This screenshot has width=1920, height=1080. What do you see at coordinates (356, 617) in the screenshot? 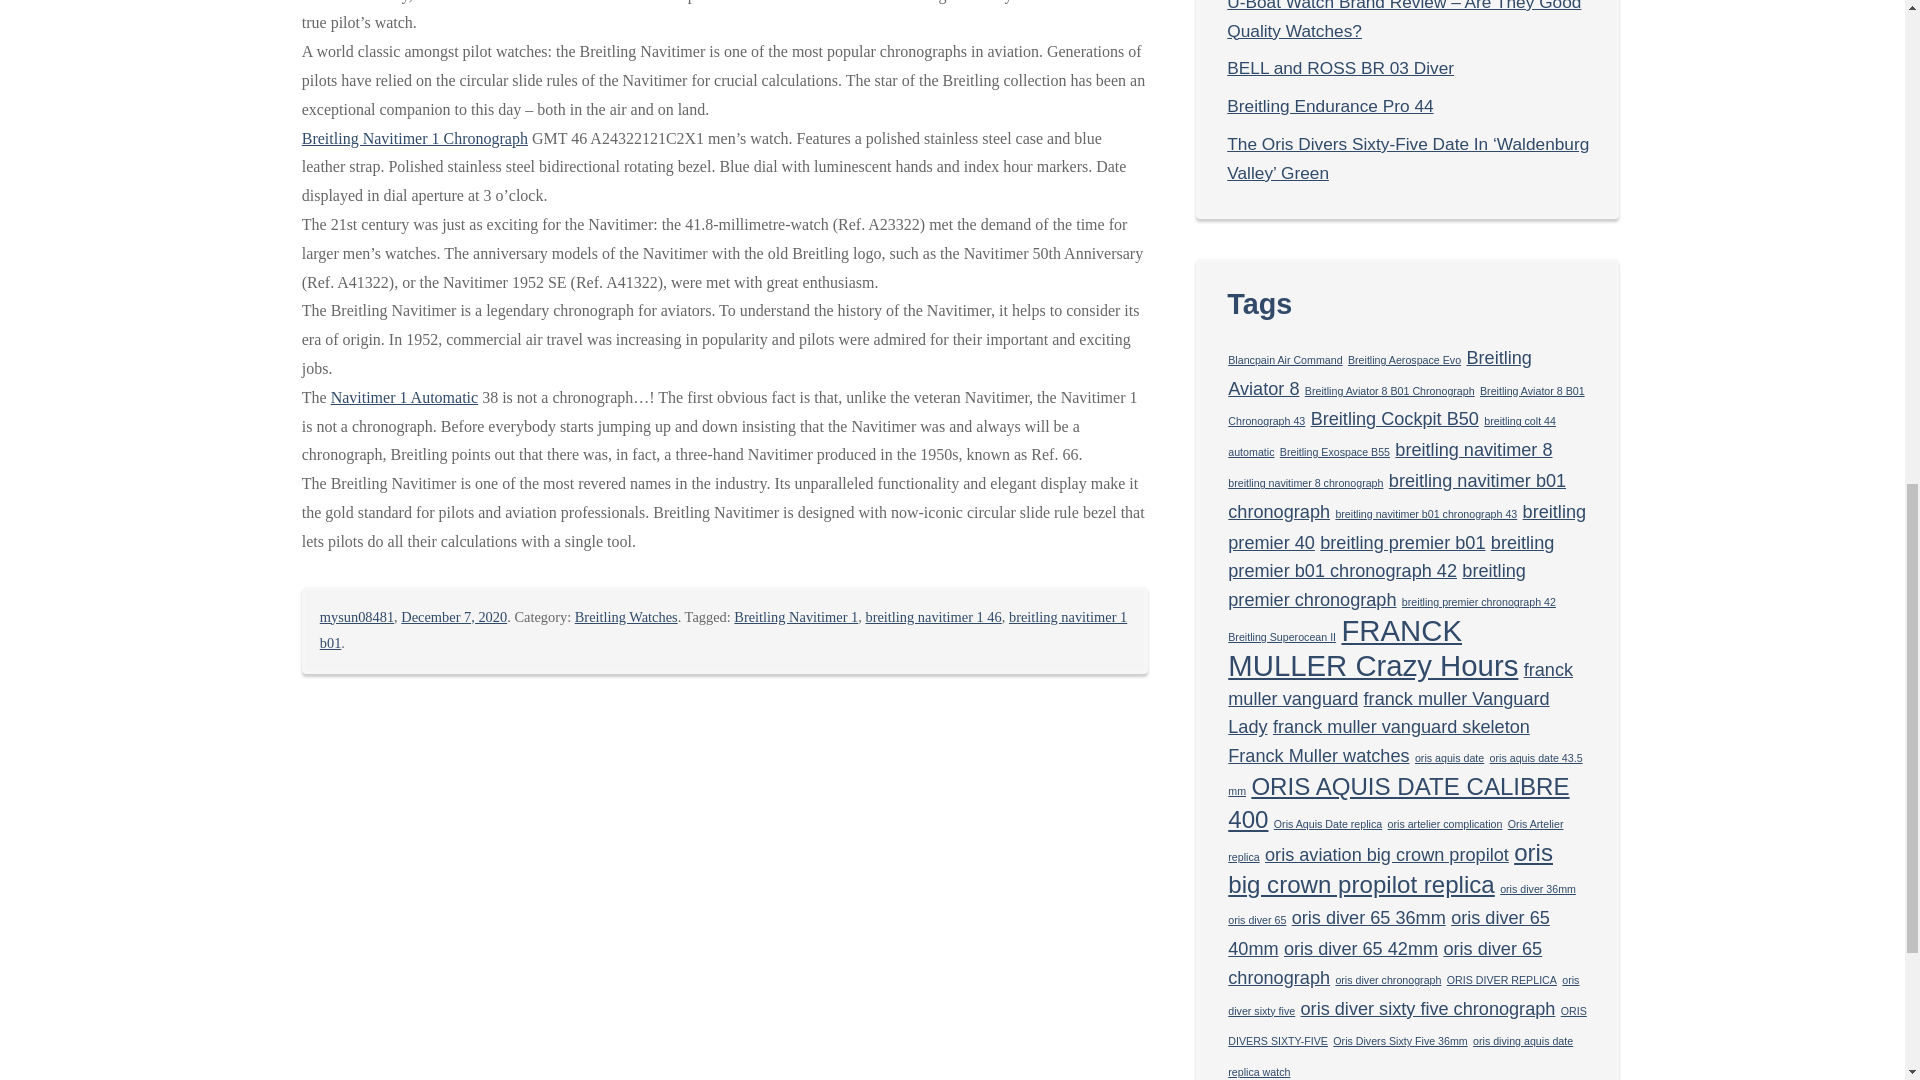
I see `View all posts by mysun08481` at bounding box center [356, 617].